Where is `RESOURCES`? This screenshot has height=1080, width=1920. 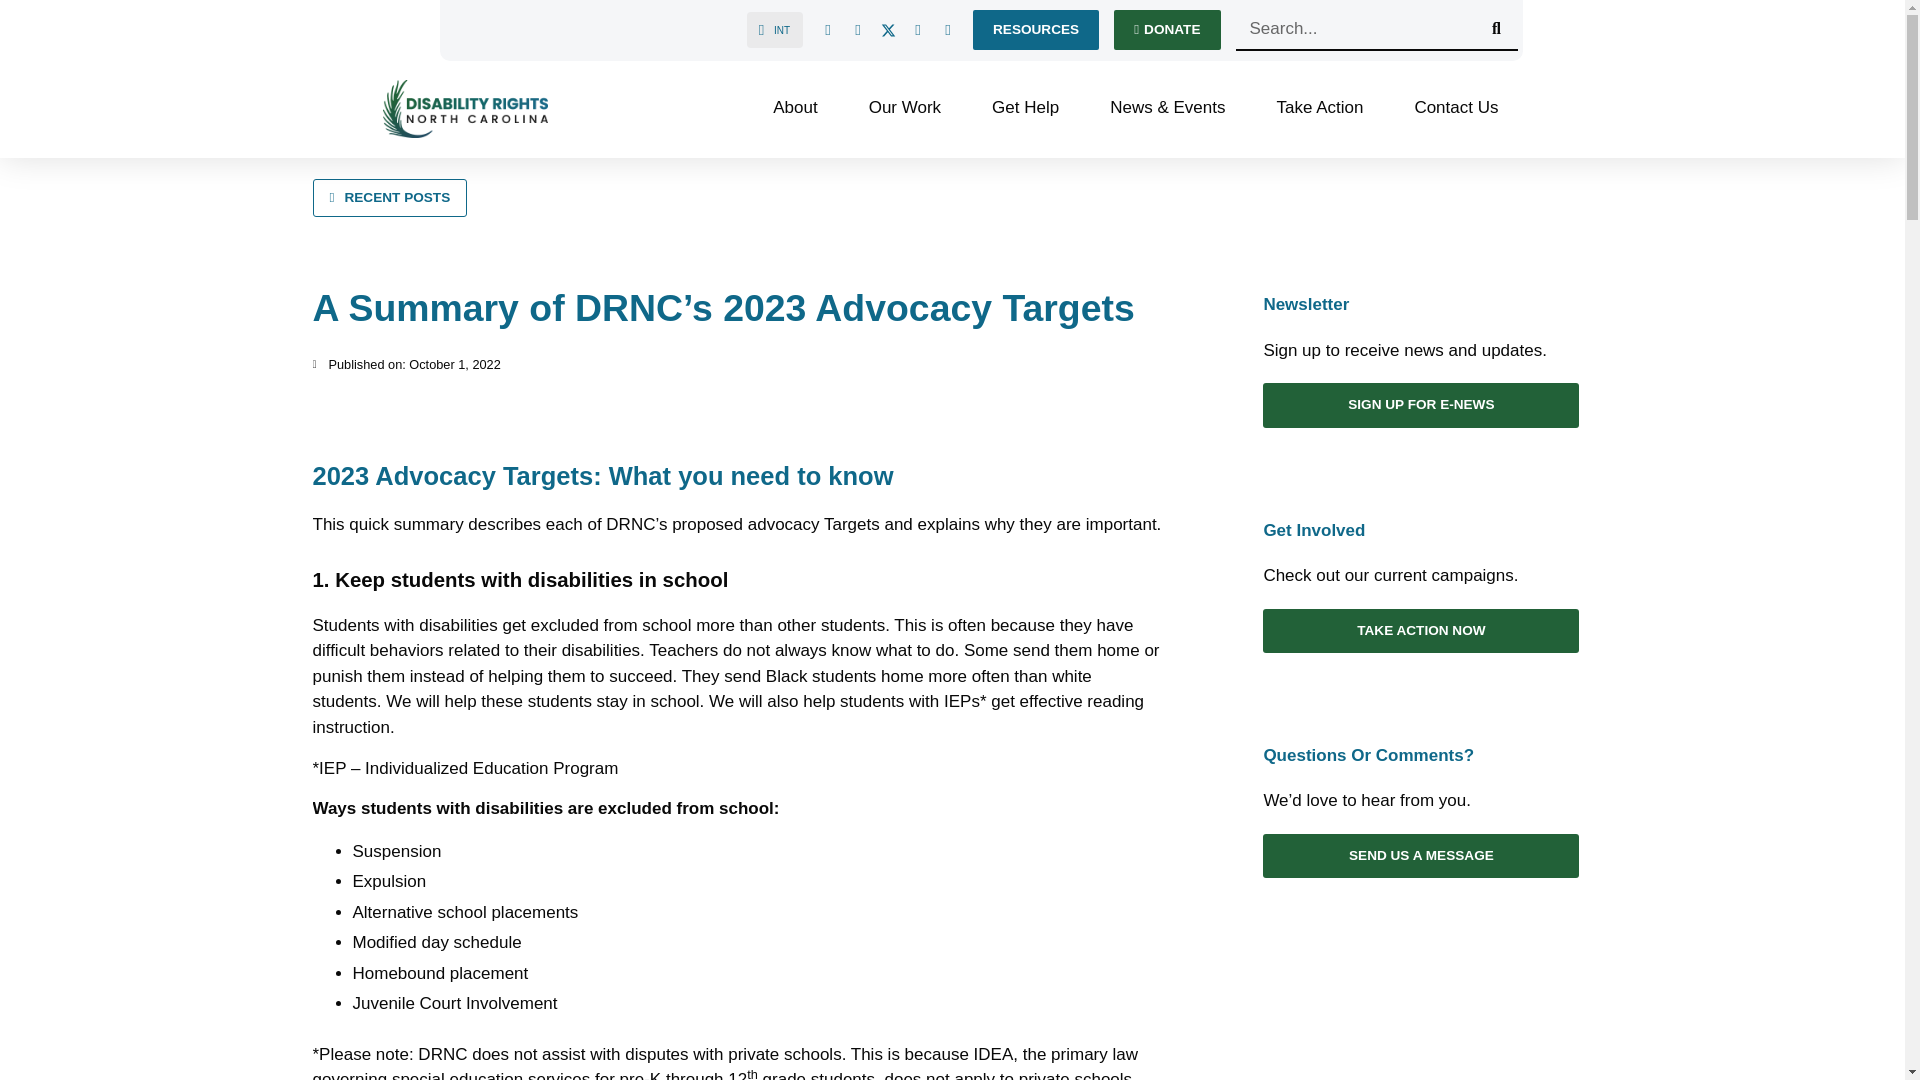 RESOURCES is located at coordinates (1036, 29).